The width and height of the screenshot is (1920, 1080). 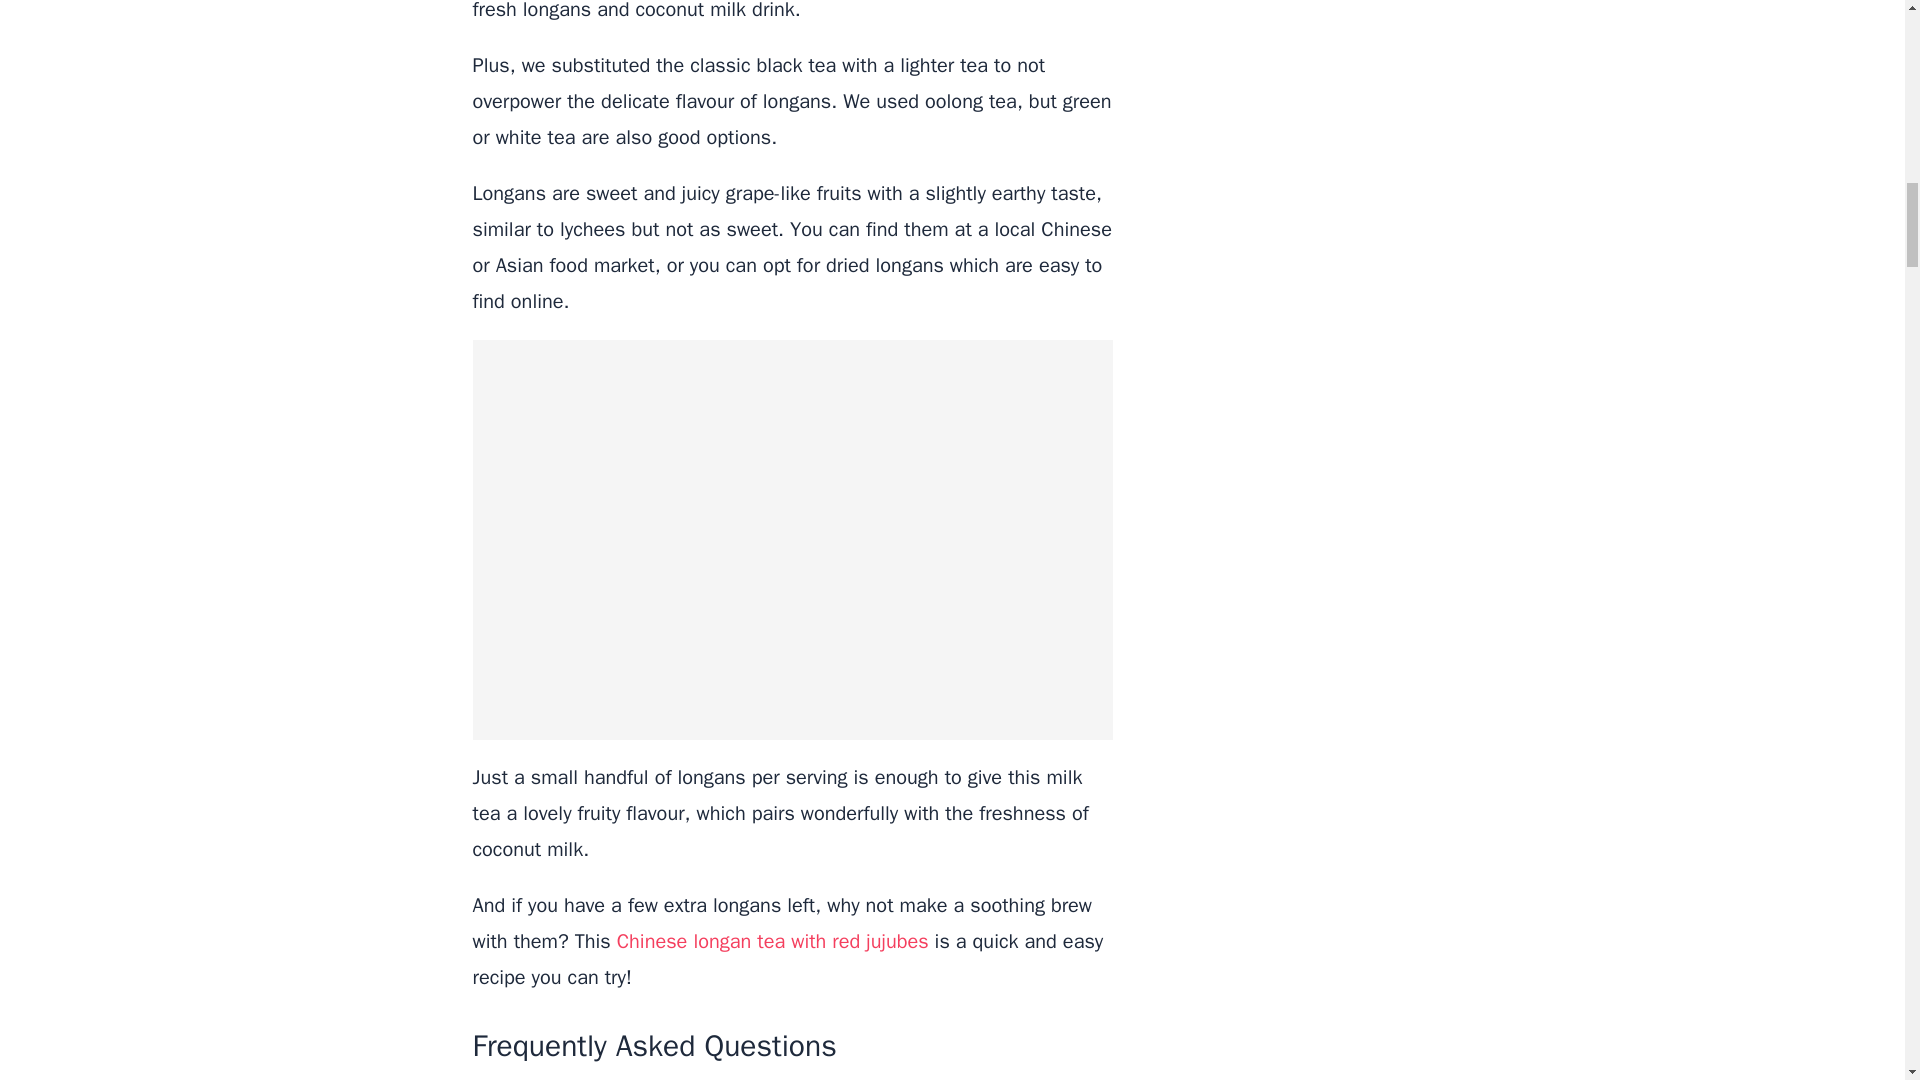 What do you see at coordinates (770, 940) in the screenshot?
I see `Chinese longan tea with red jujubes` at bounding box center [770, 940].